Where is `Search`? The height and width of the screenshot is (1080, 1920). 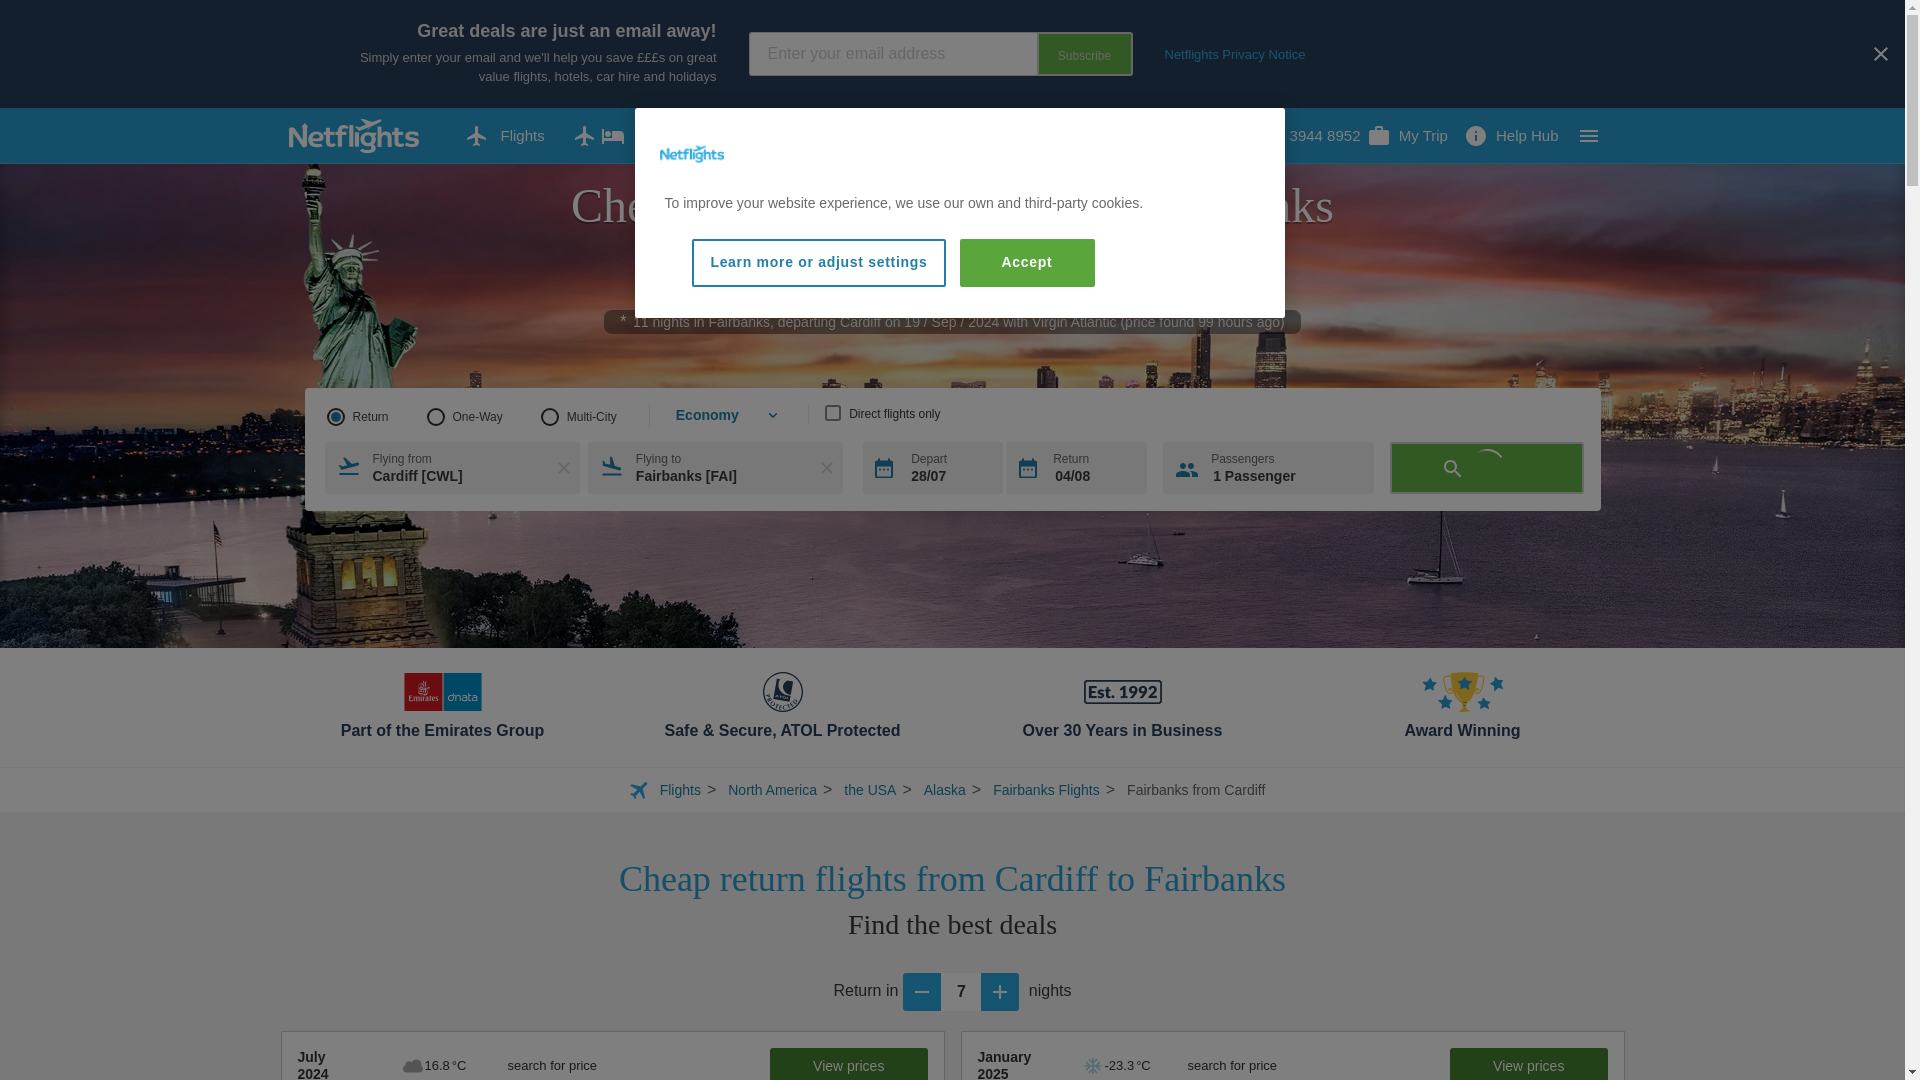 Search is located at coordinates (1488, 467).